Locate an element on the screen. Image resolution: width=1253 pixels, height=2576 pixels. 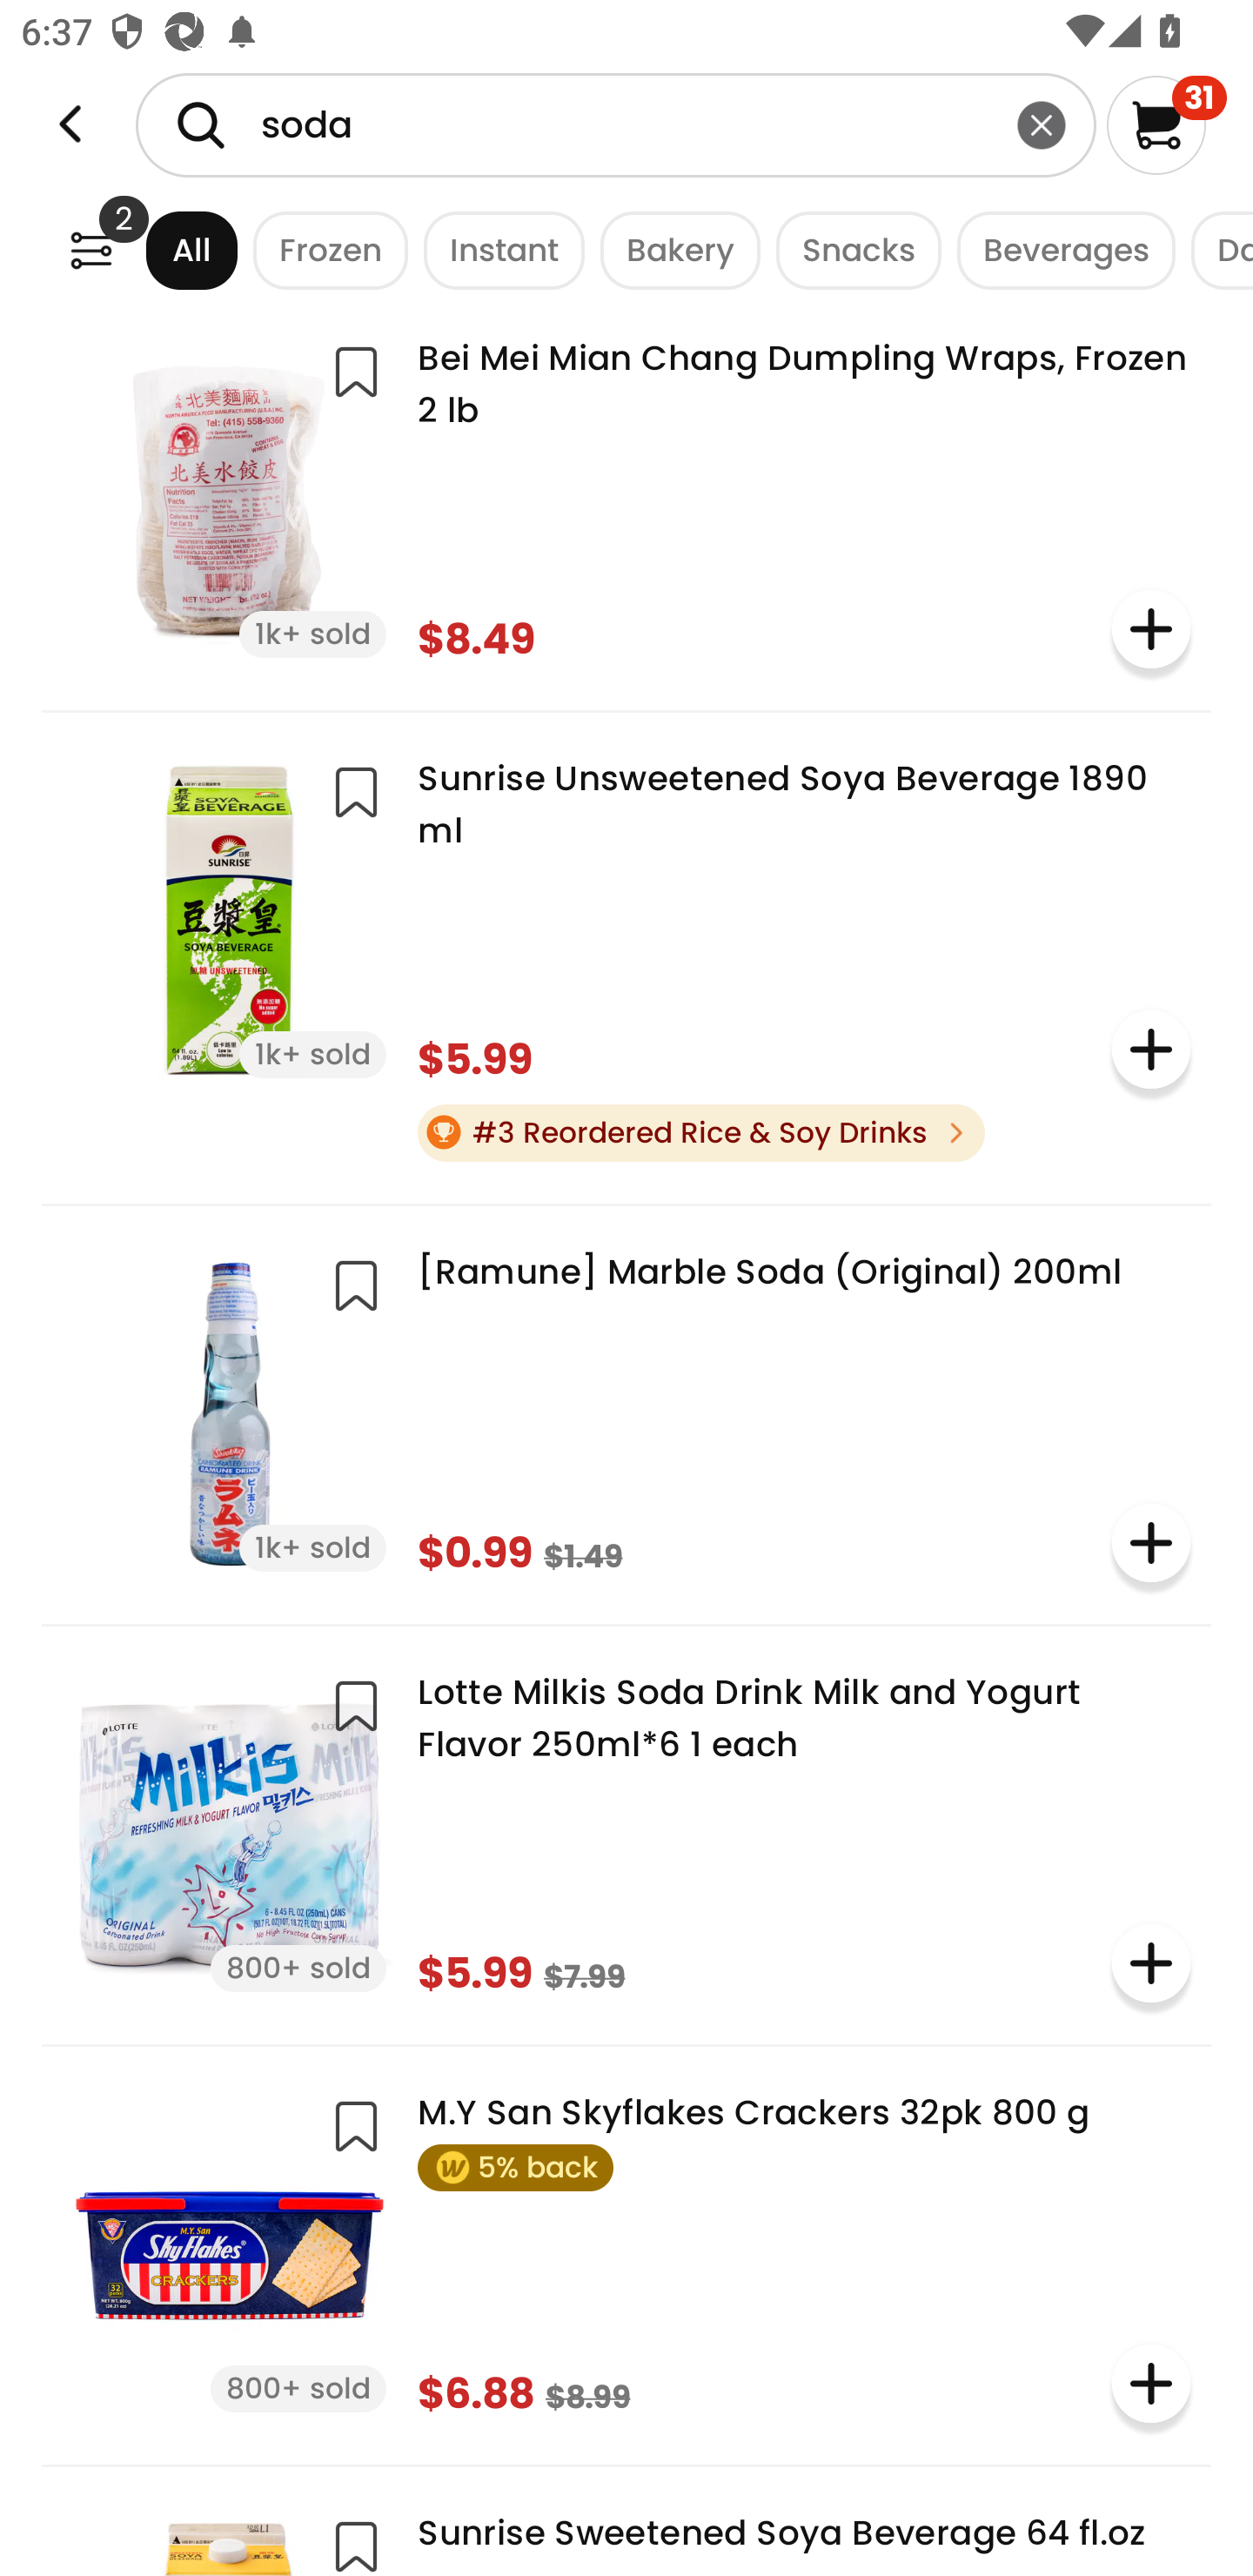
31 is located at coordinates (1166, 124).